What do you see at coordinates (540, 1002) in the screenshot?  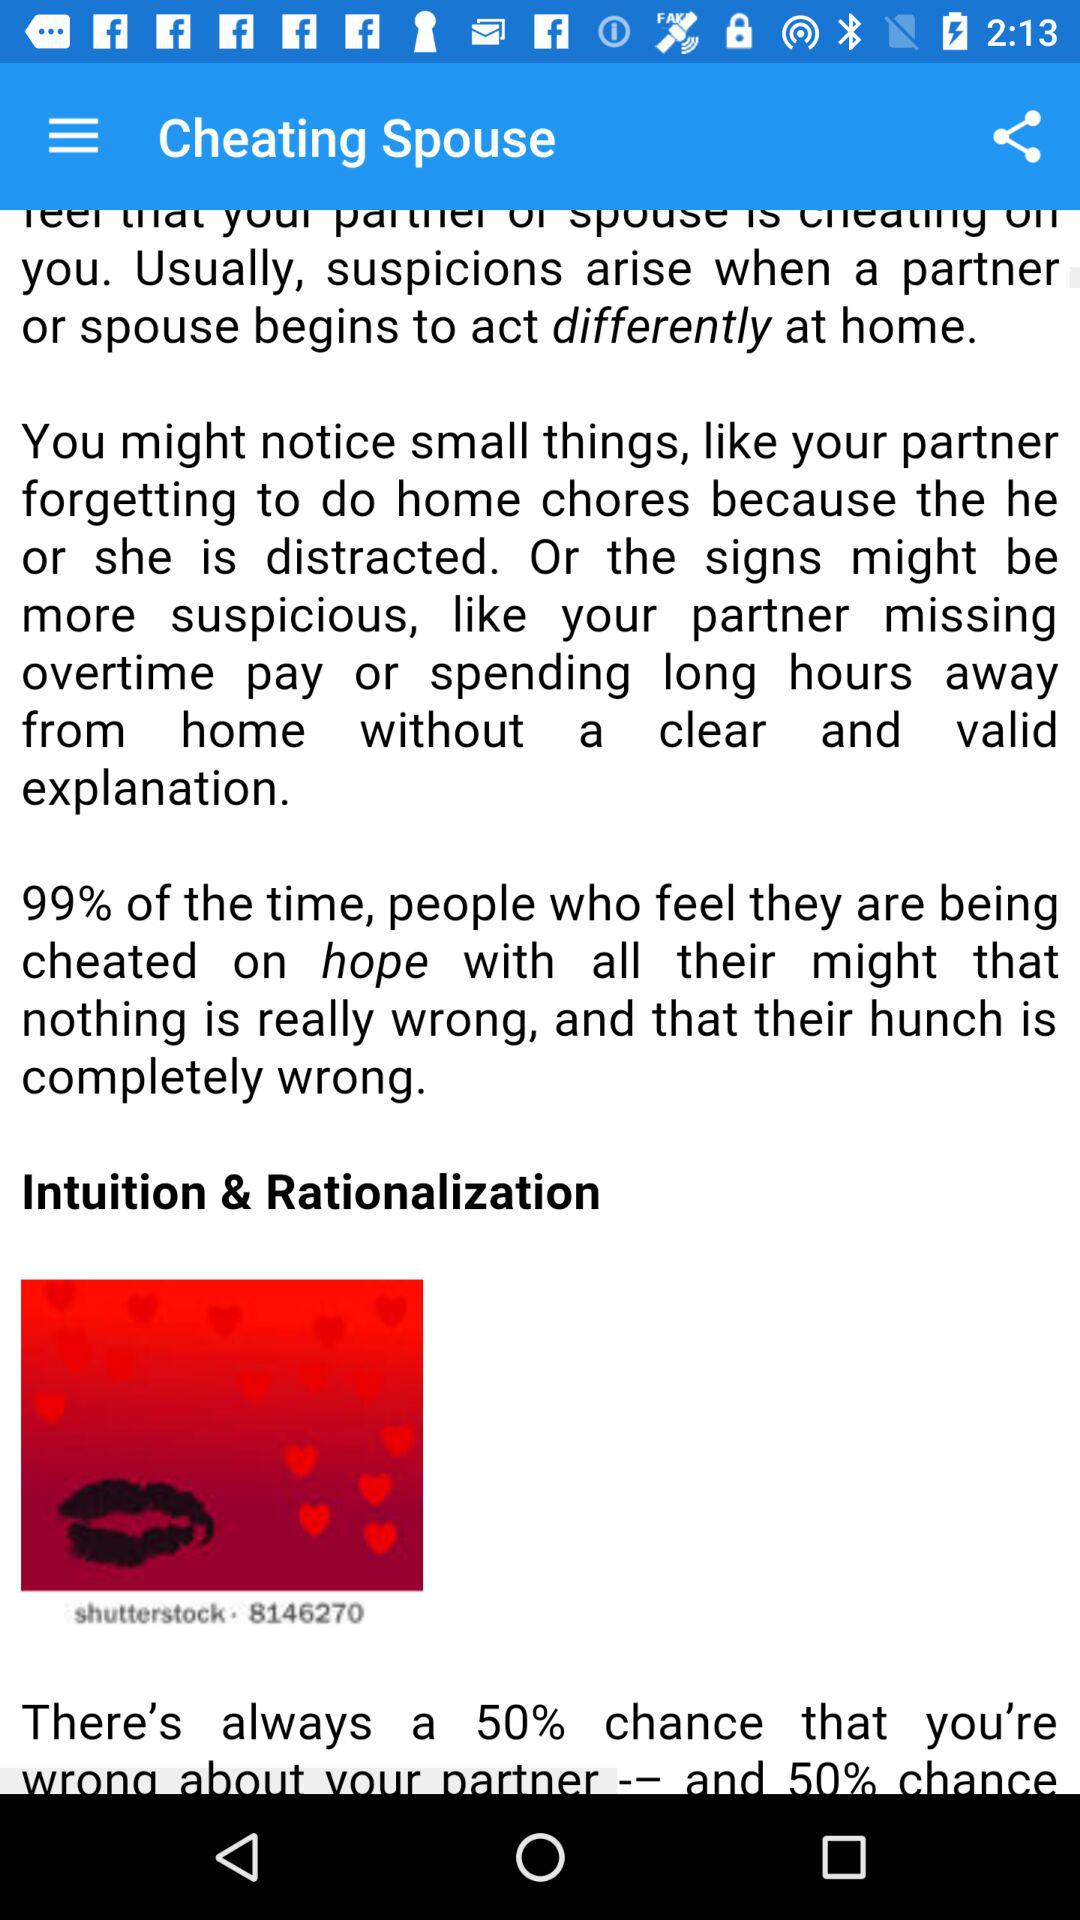 I see `select text` at bounding box center [540, 1002].